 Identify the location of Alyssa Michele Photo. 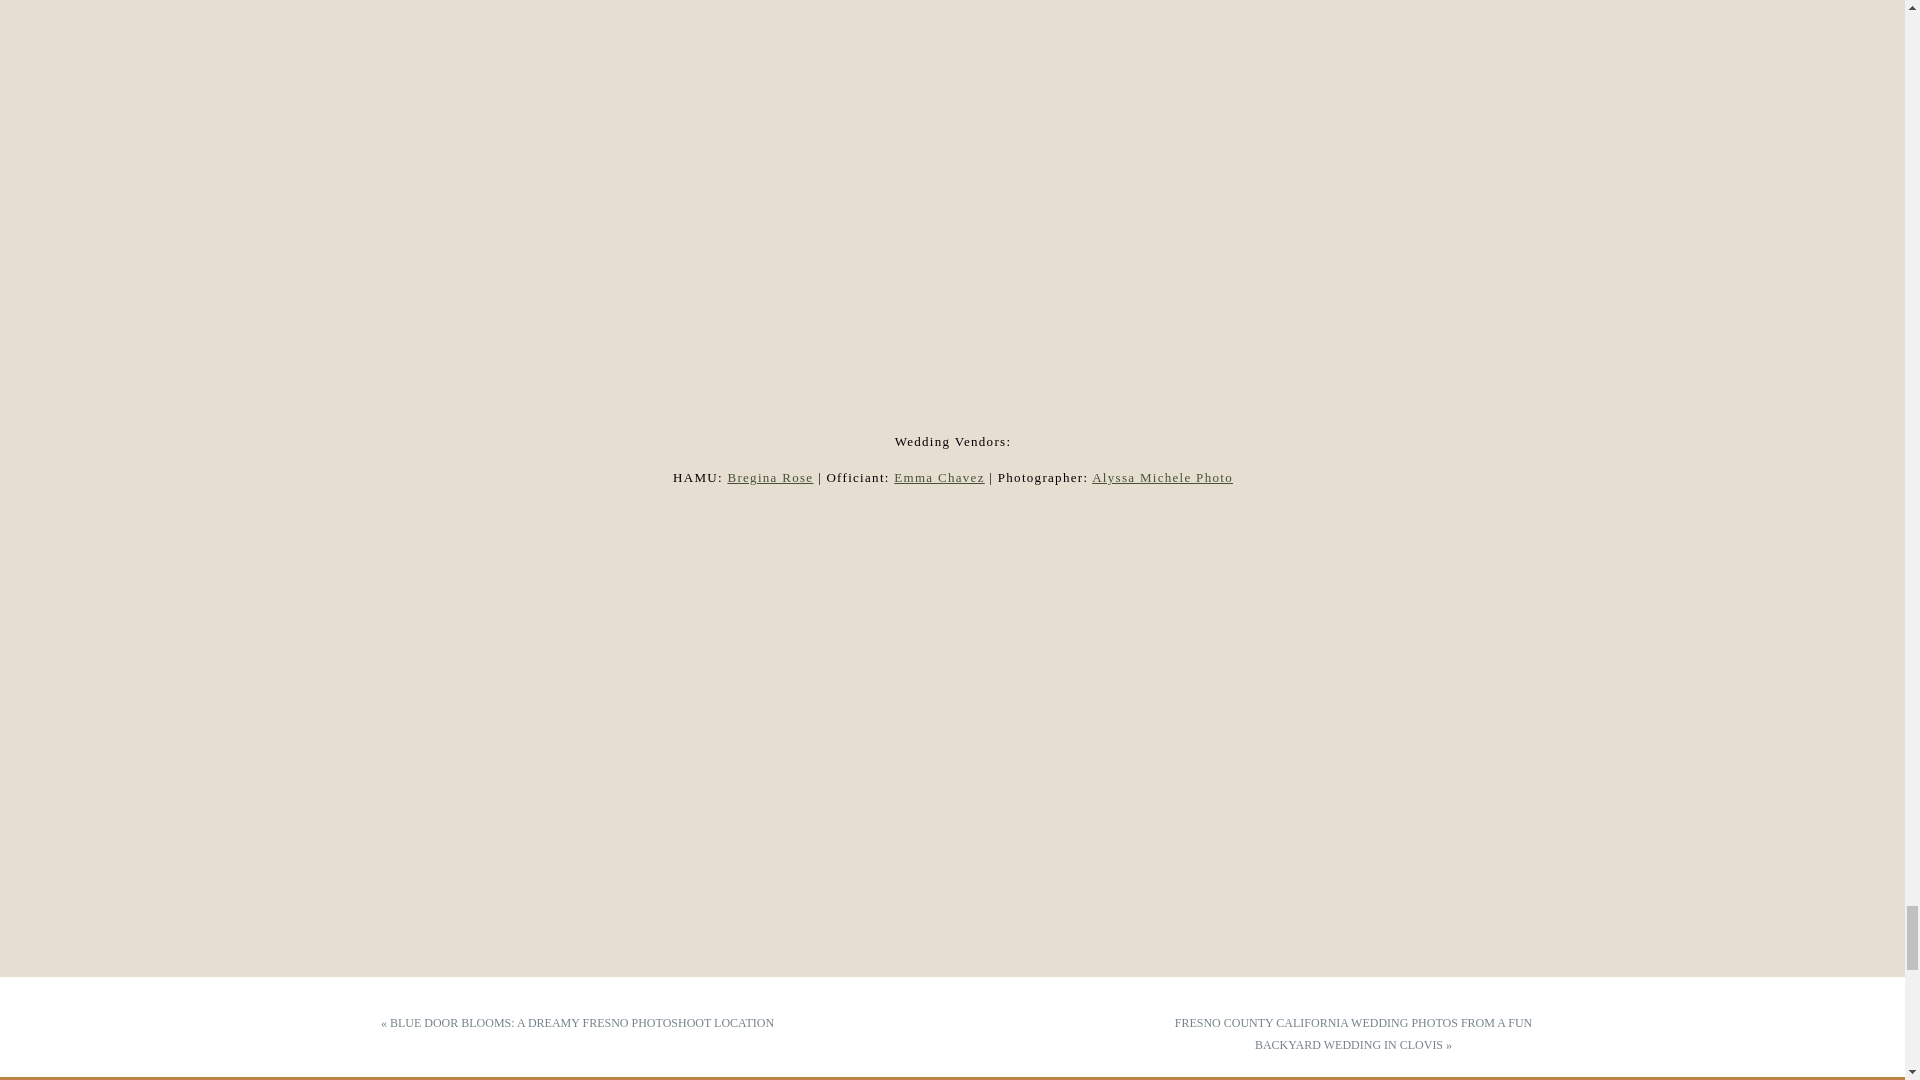
(1162, 476).